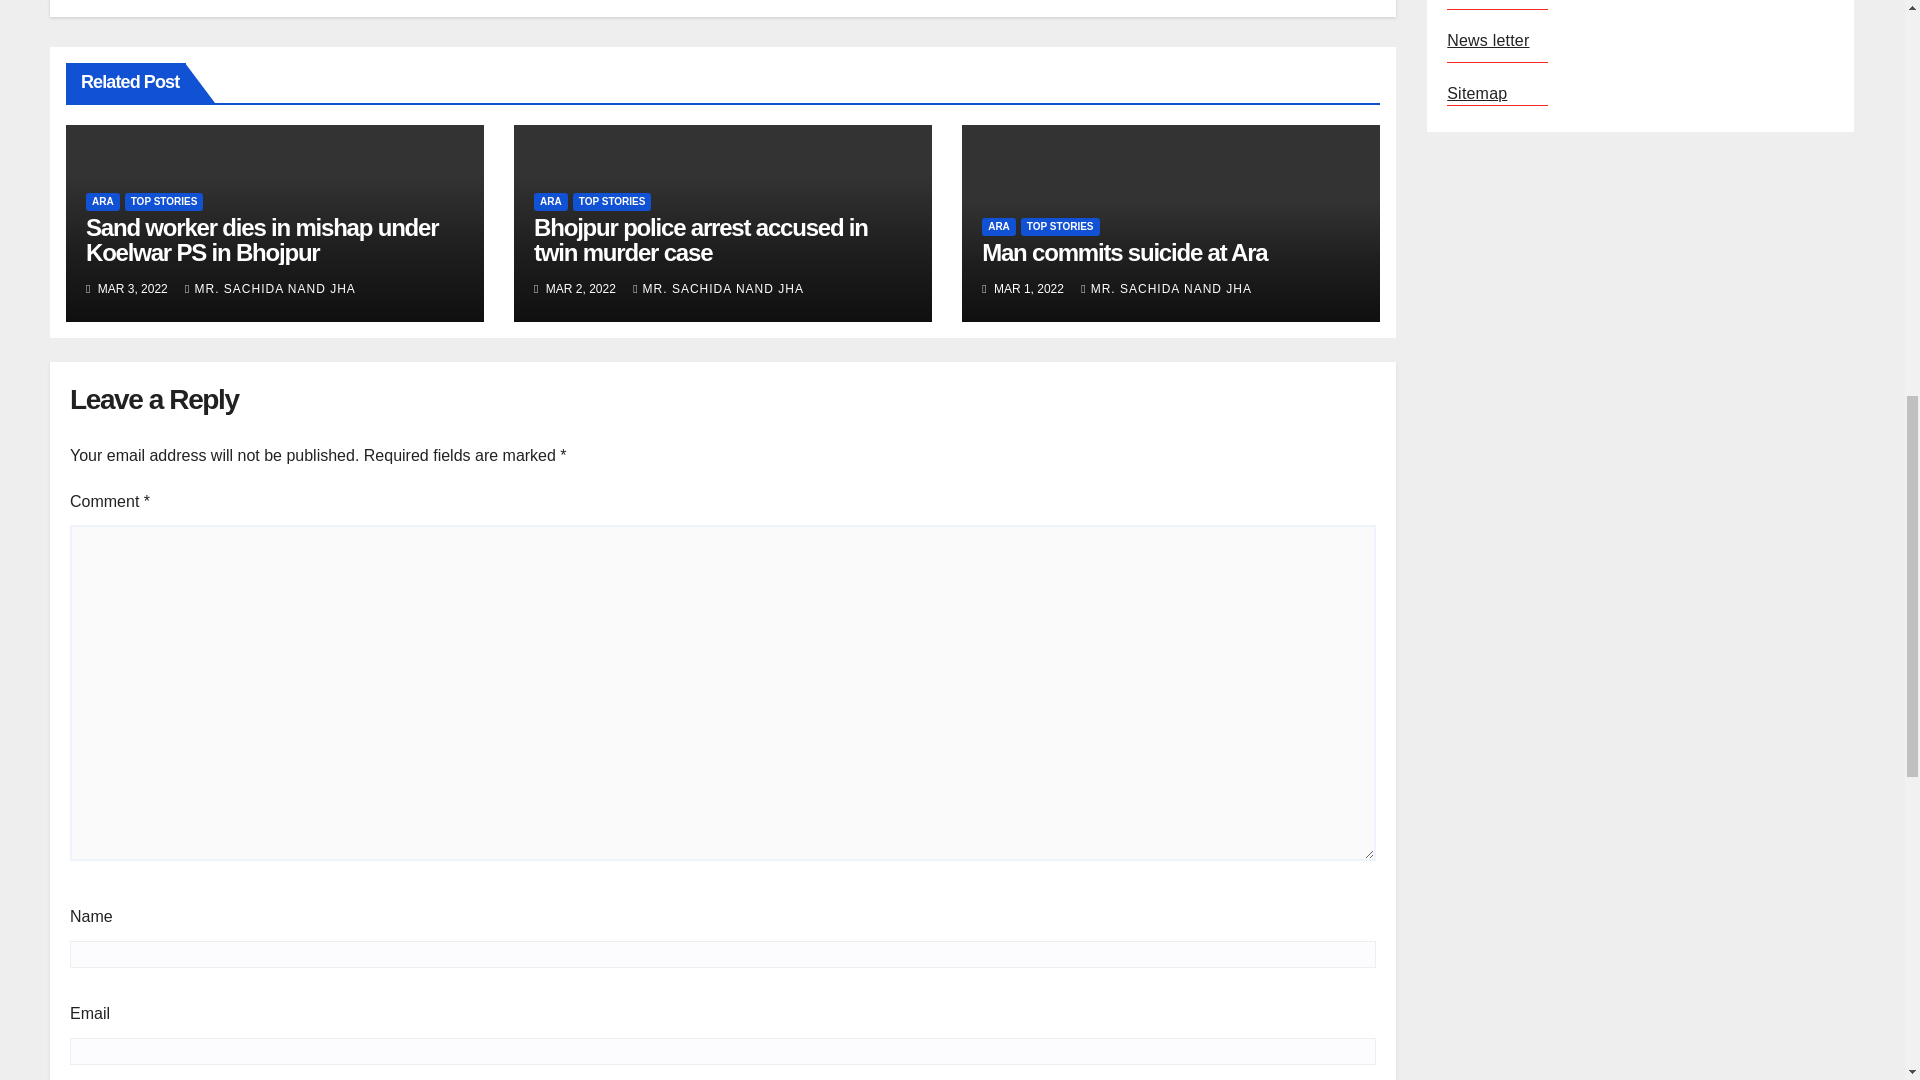 The image size is (1920, 1080). Describe the element at coordinates (270, 288) in the screenshot. I see `MR. SACHIDA NAND JHA` at that location.